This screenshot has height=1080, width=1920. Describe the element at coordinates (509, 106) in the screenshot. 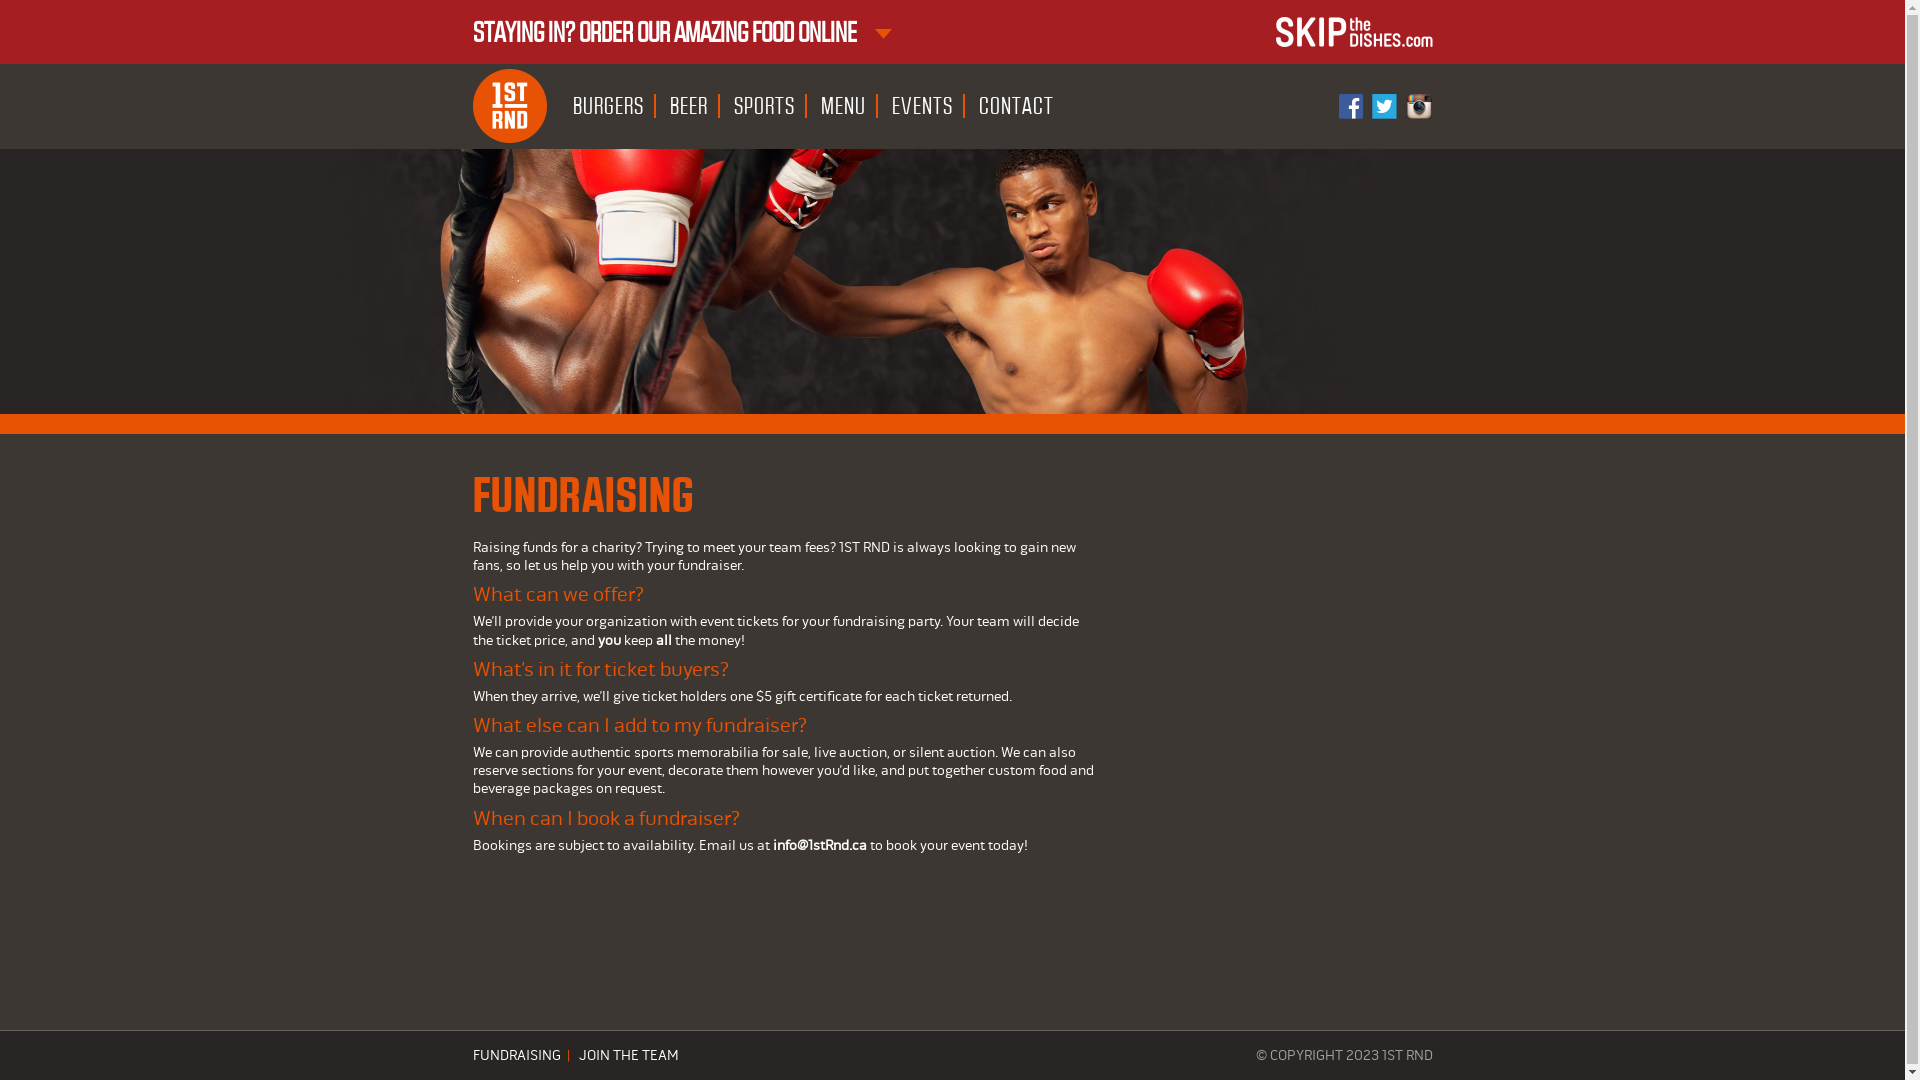

I see `Home` at that location.